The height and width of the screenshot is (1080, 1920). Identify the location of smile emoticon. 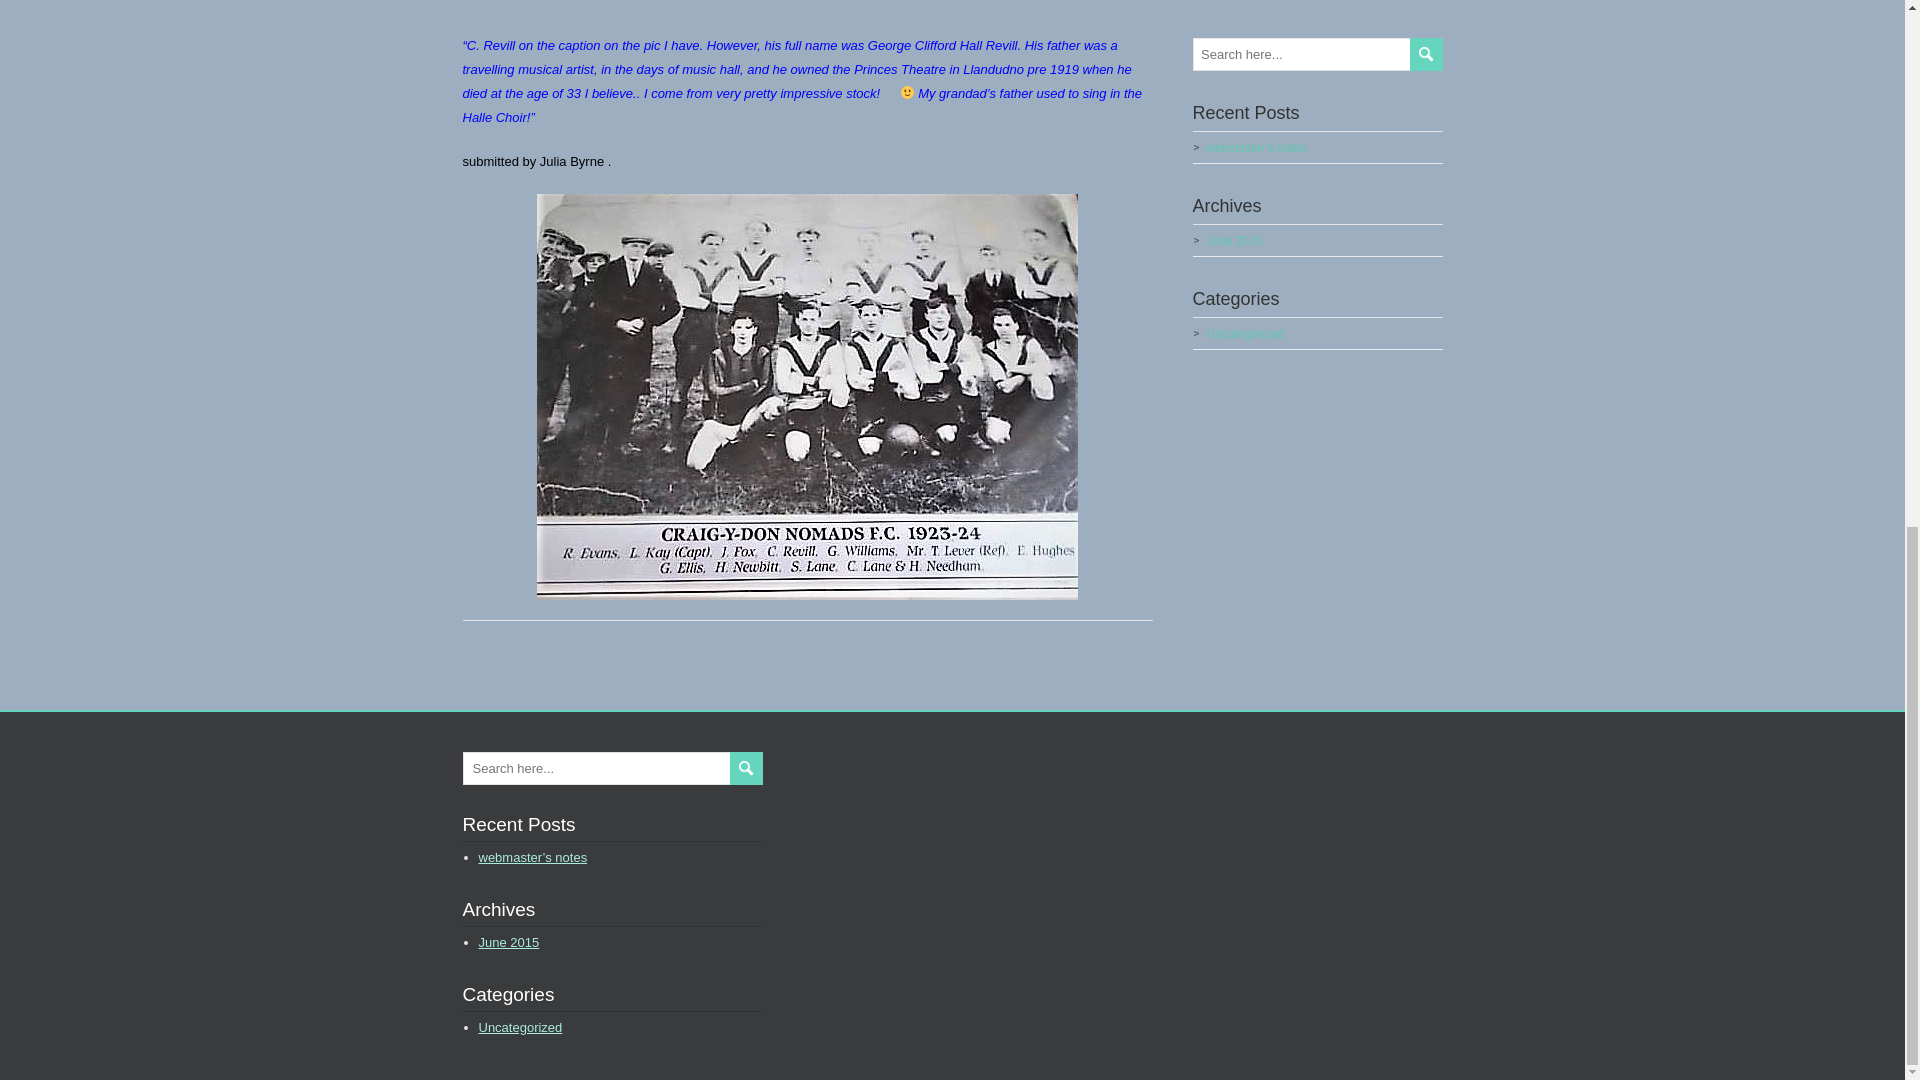
(899, 94).